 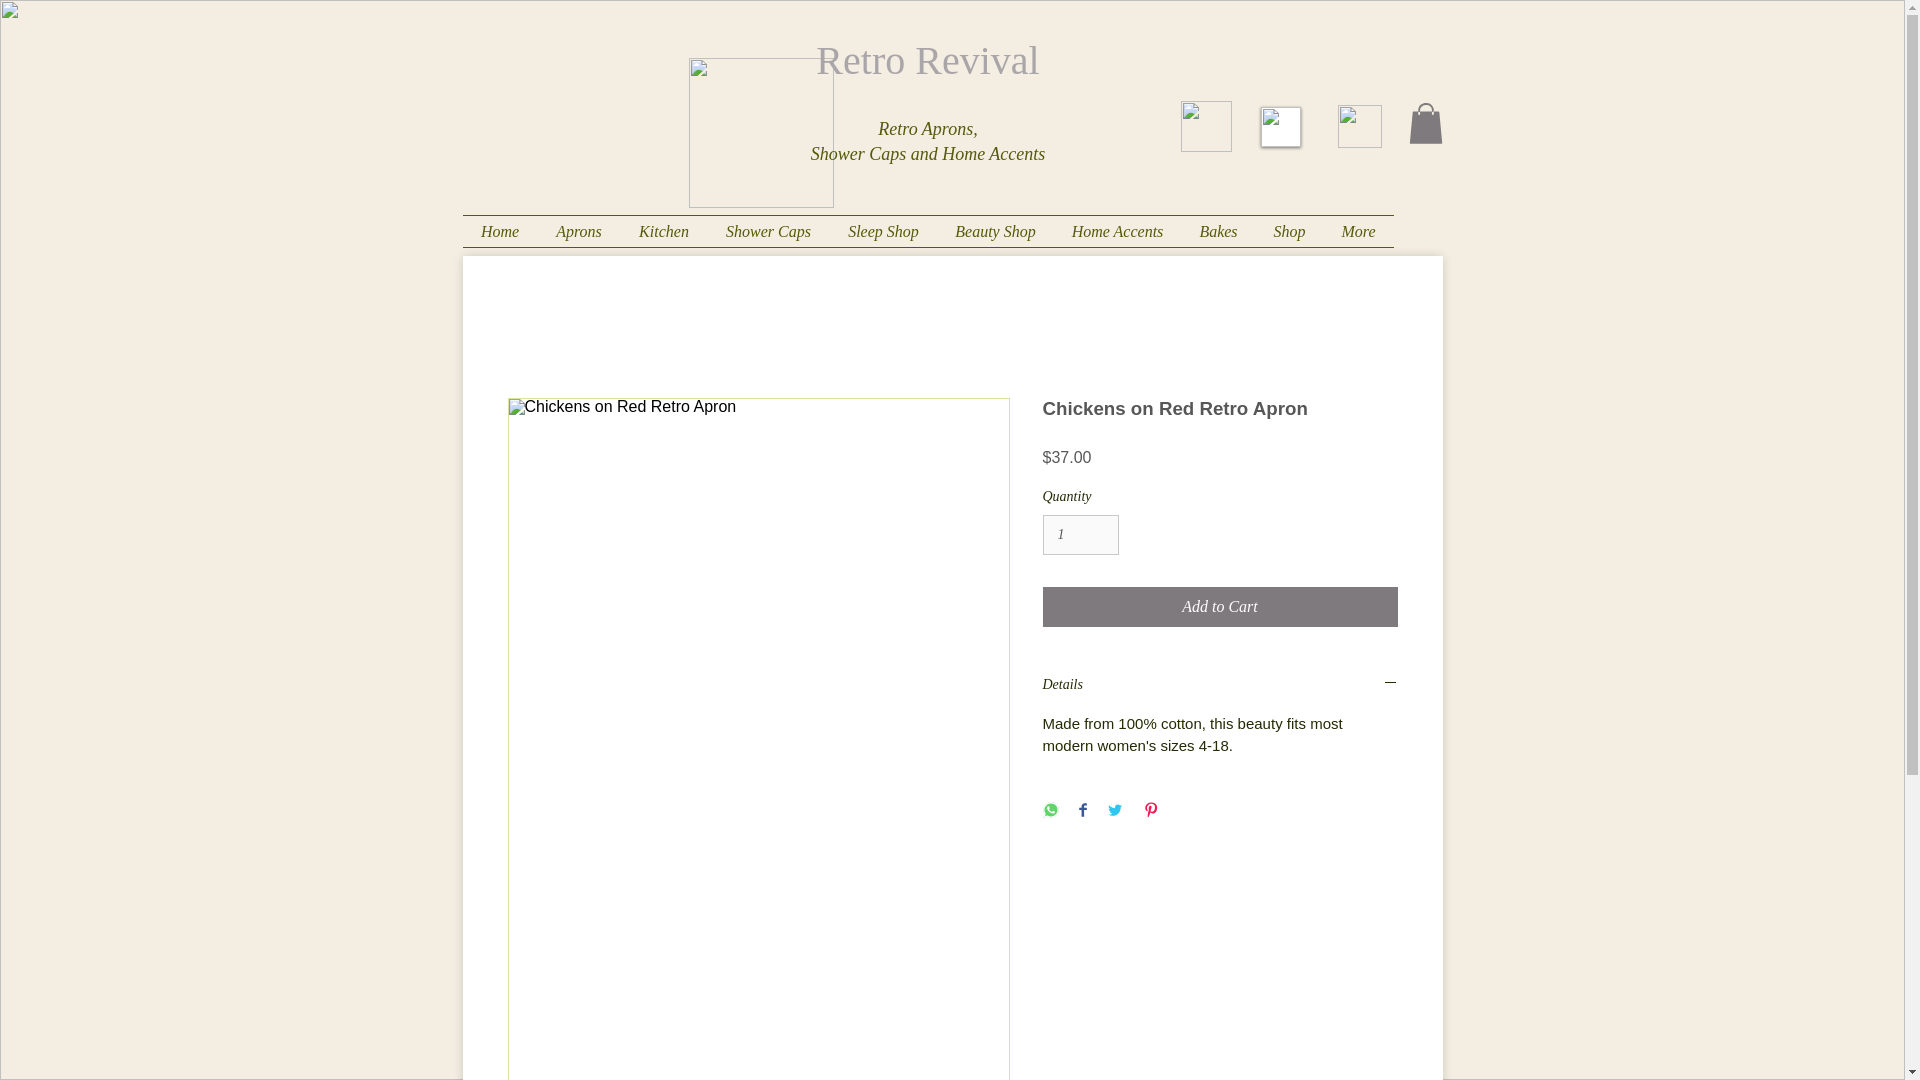 I want to click on Sleep Shop, so click(x=884, y=232).